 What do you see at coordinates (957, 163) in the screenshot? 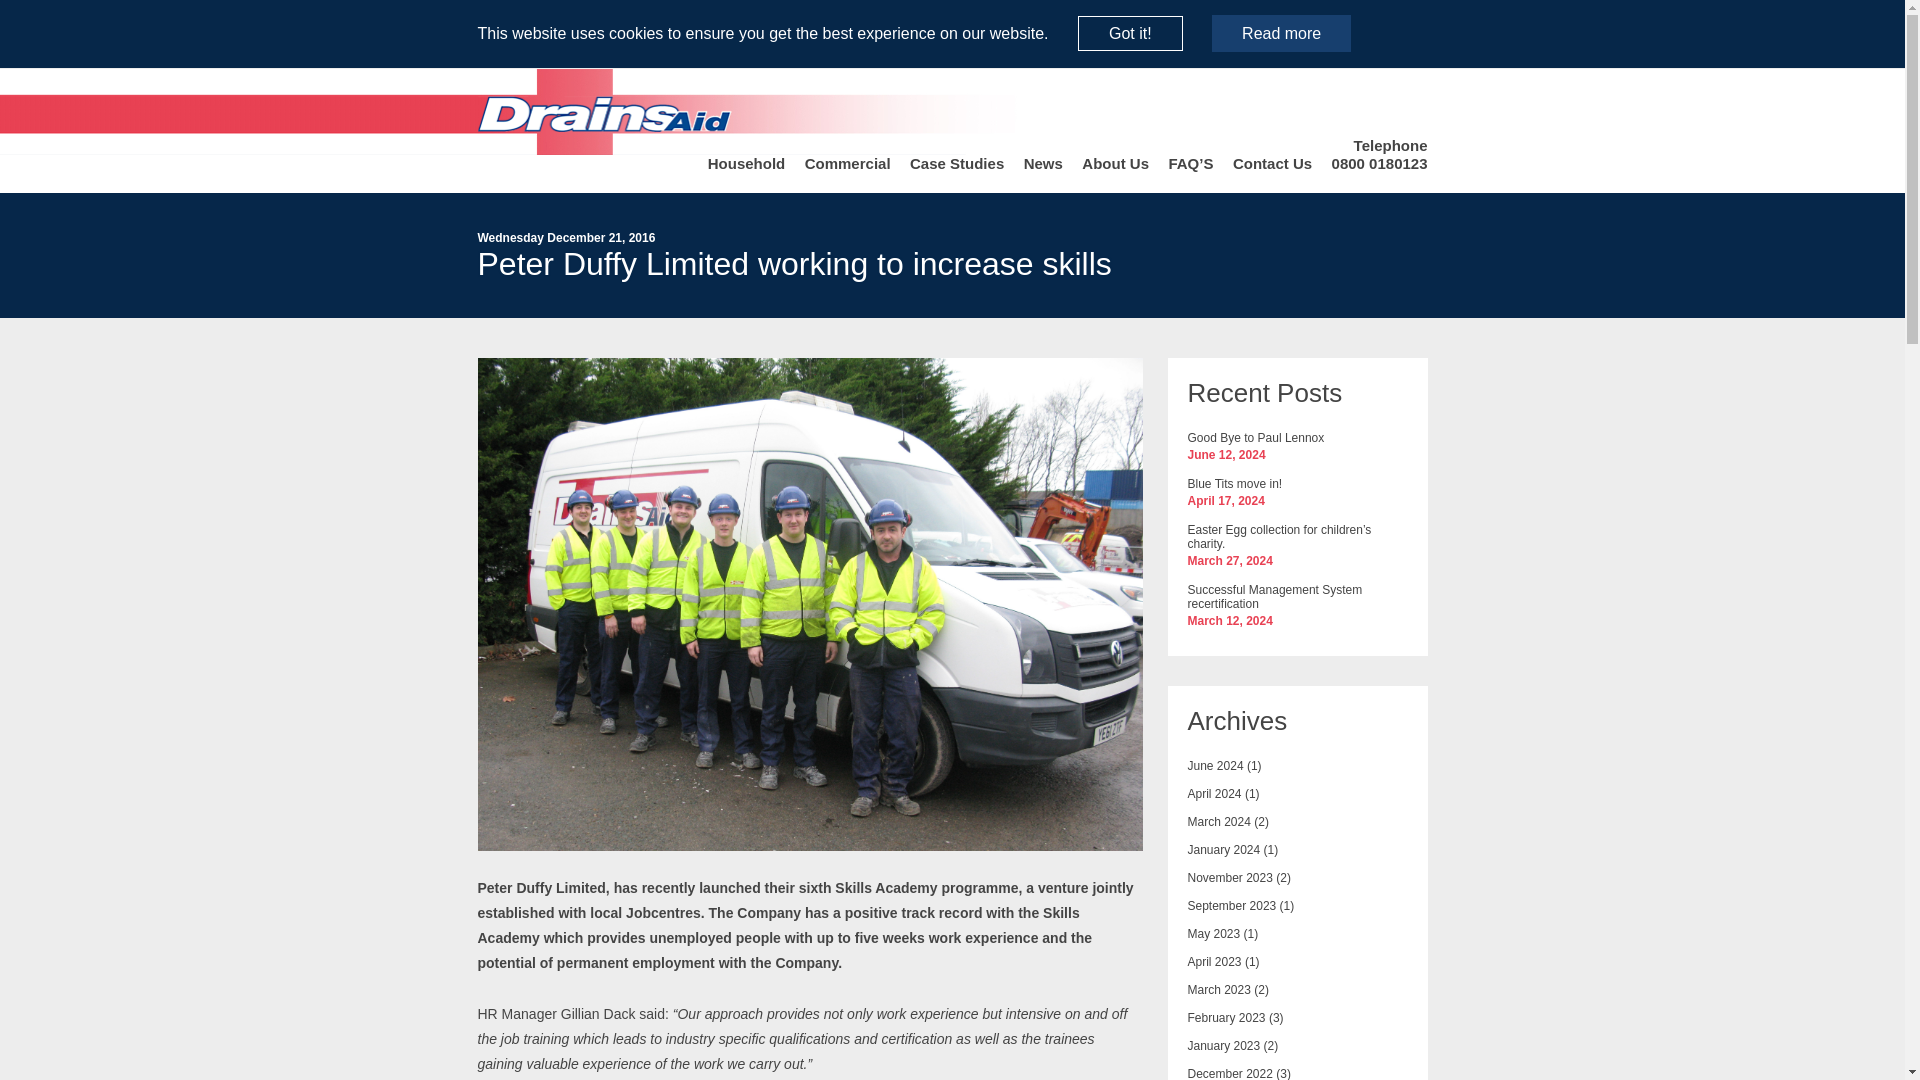
I see `Case Studies` at bounding box center [957, 163].